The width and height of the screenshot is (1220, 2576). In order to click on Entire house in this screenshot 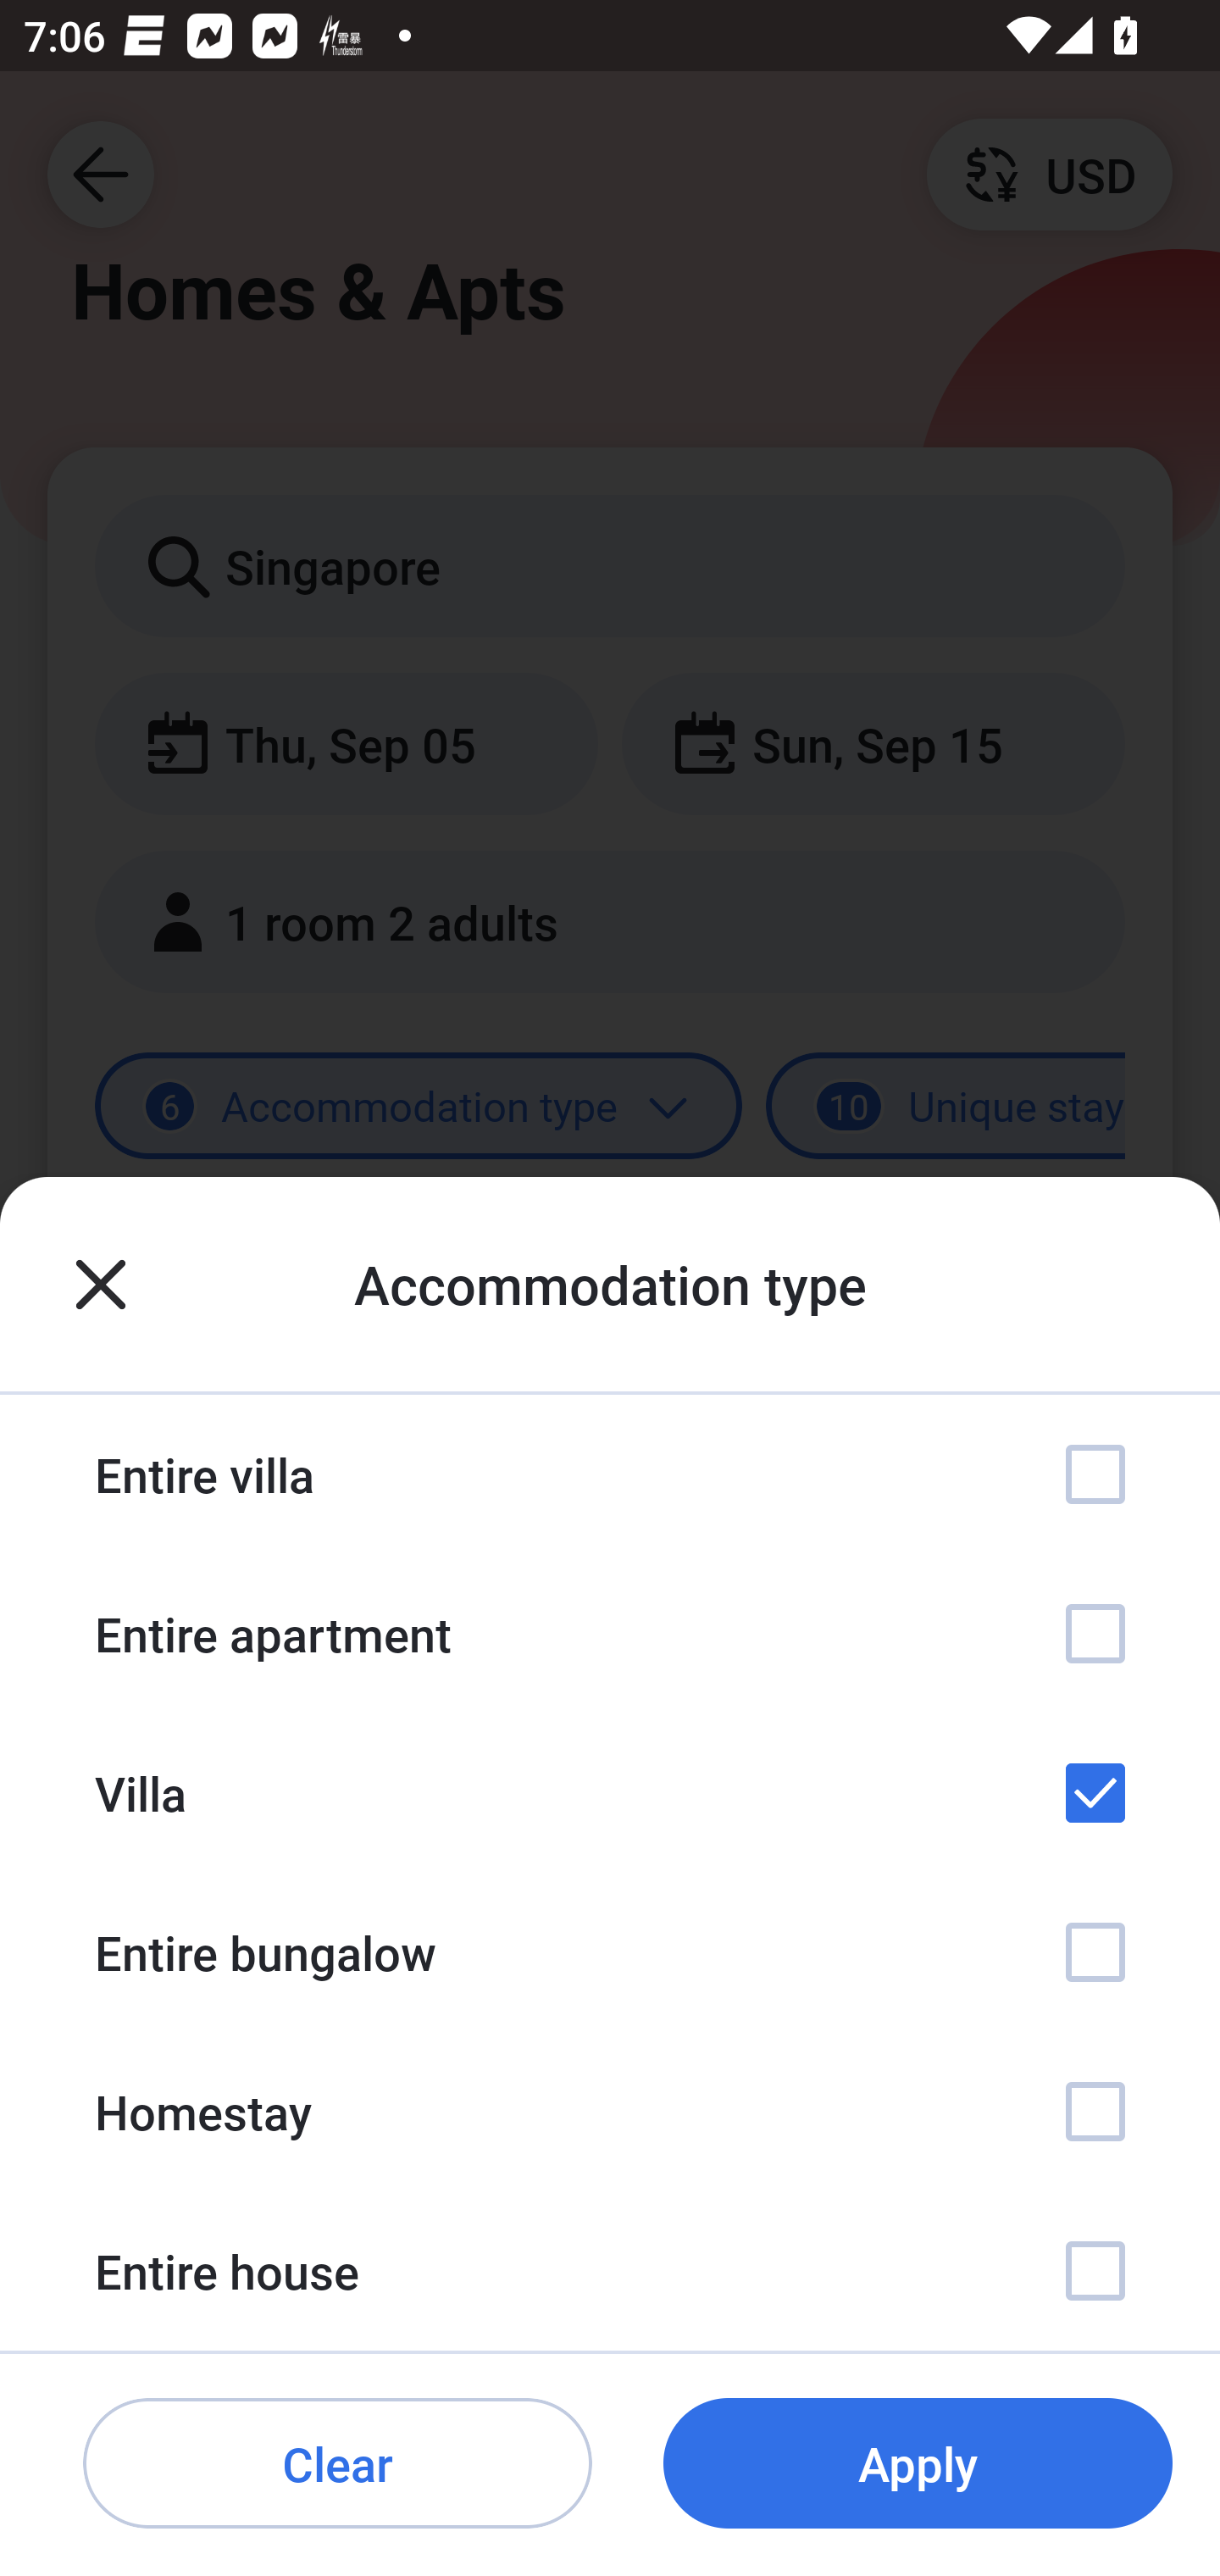, I will do `click(610, 2271)`.